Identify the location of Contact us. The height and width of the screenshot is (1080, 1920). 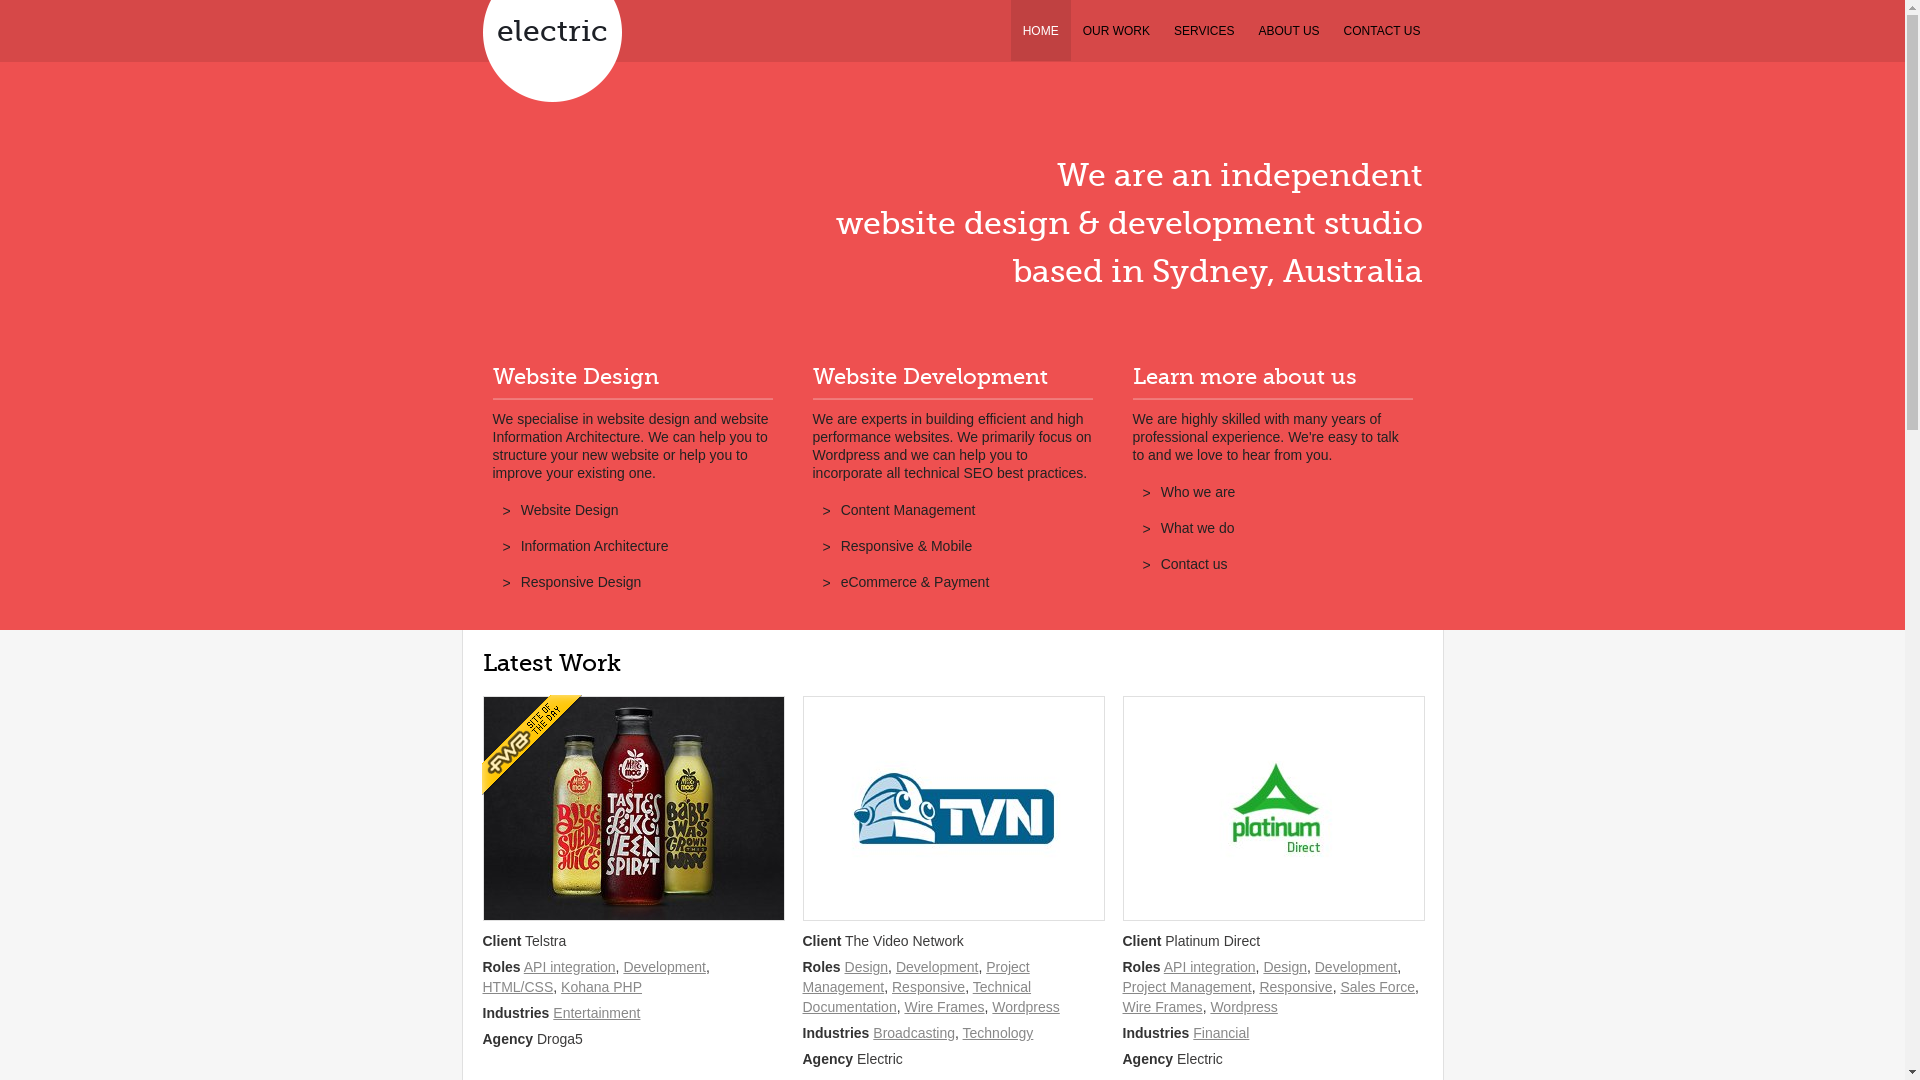
(1194, 564).